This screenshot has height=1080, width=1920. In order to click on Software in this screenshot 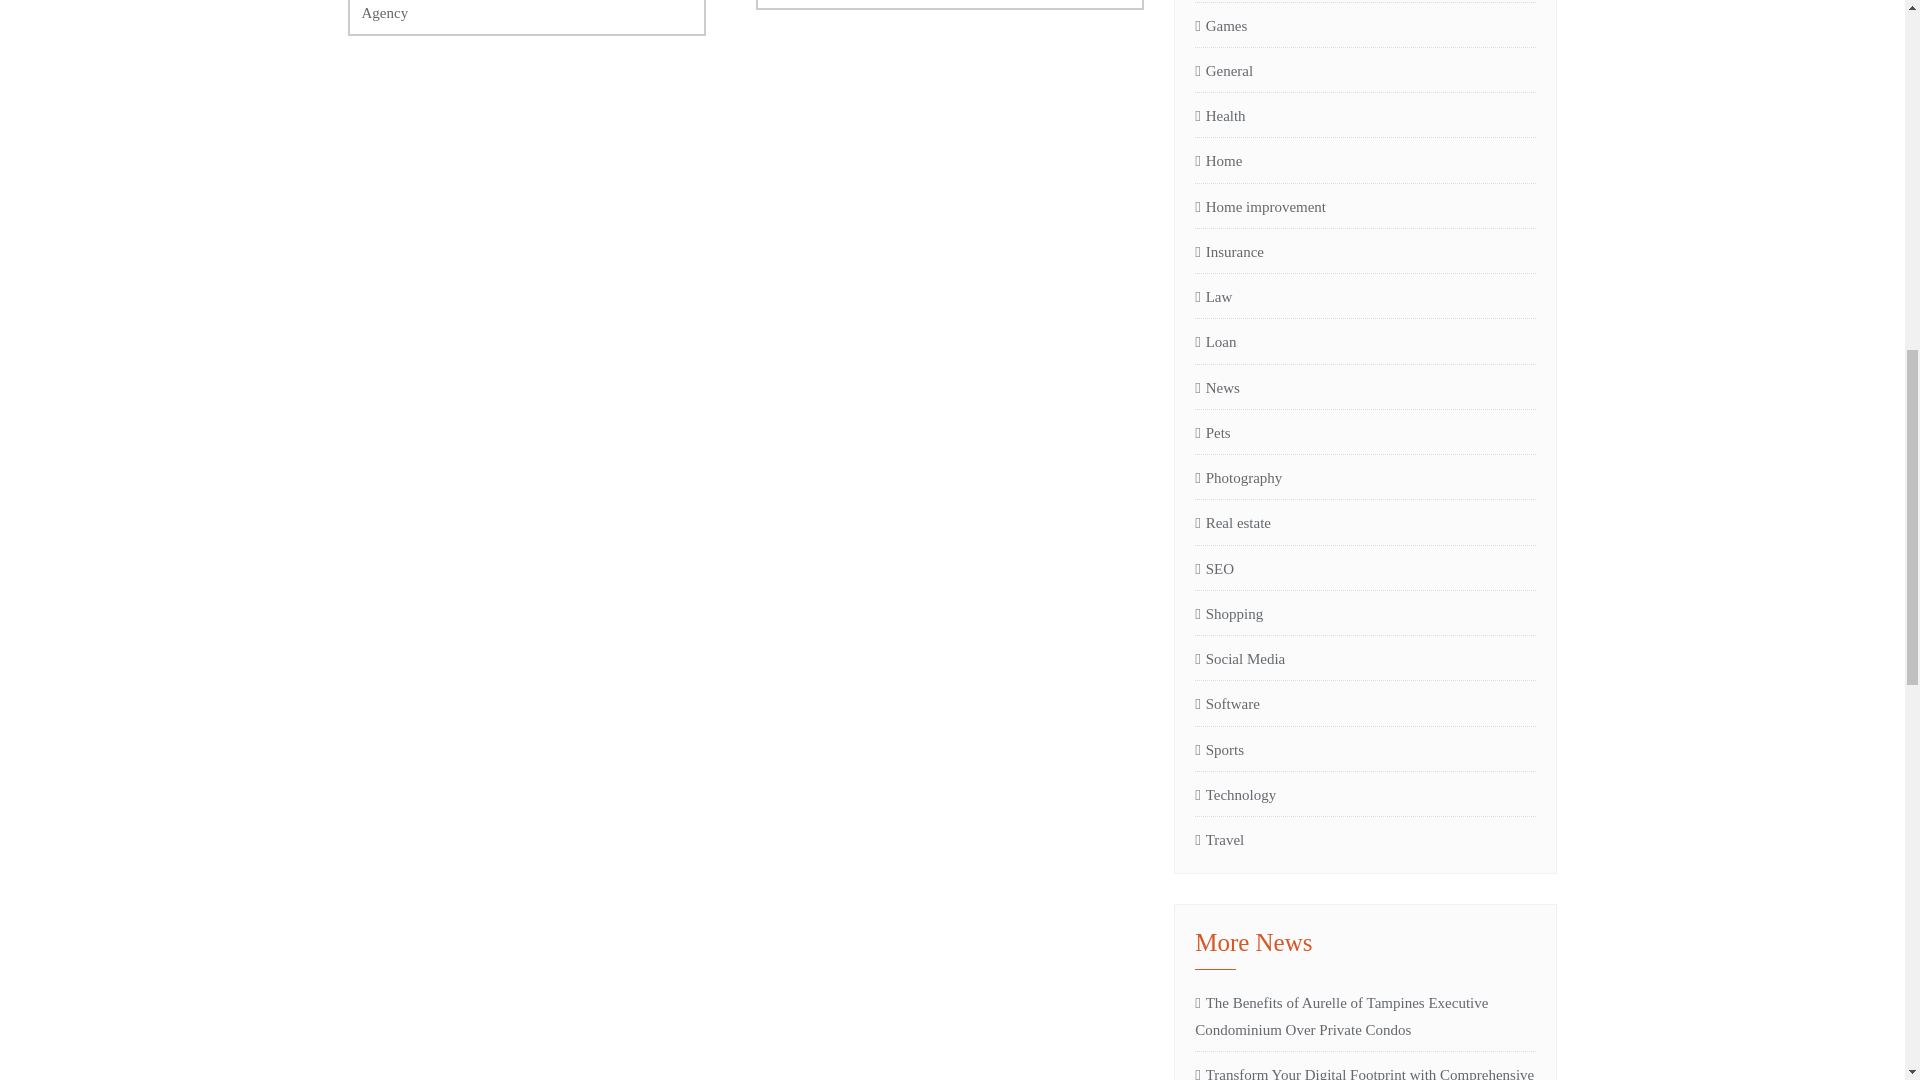, I will do `click(1226, 704)`.